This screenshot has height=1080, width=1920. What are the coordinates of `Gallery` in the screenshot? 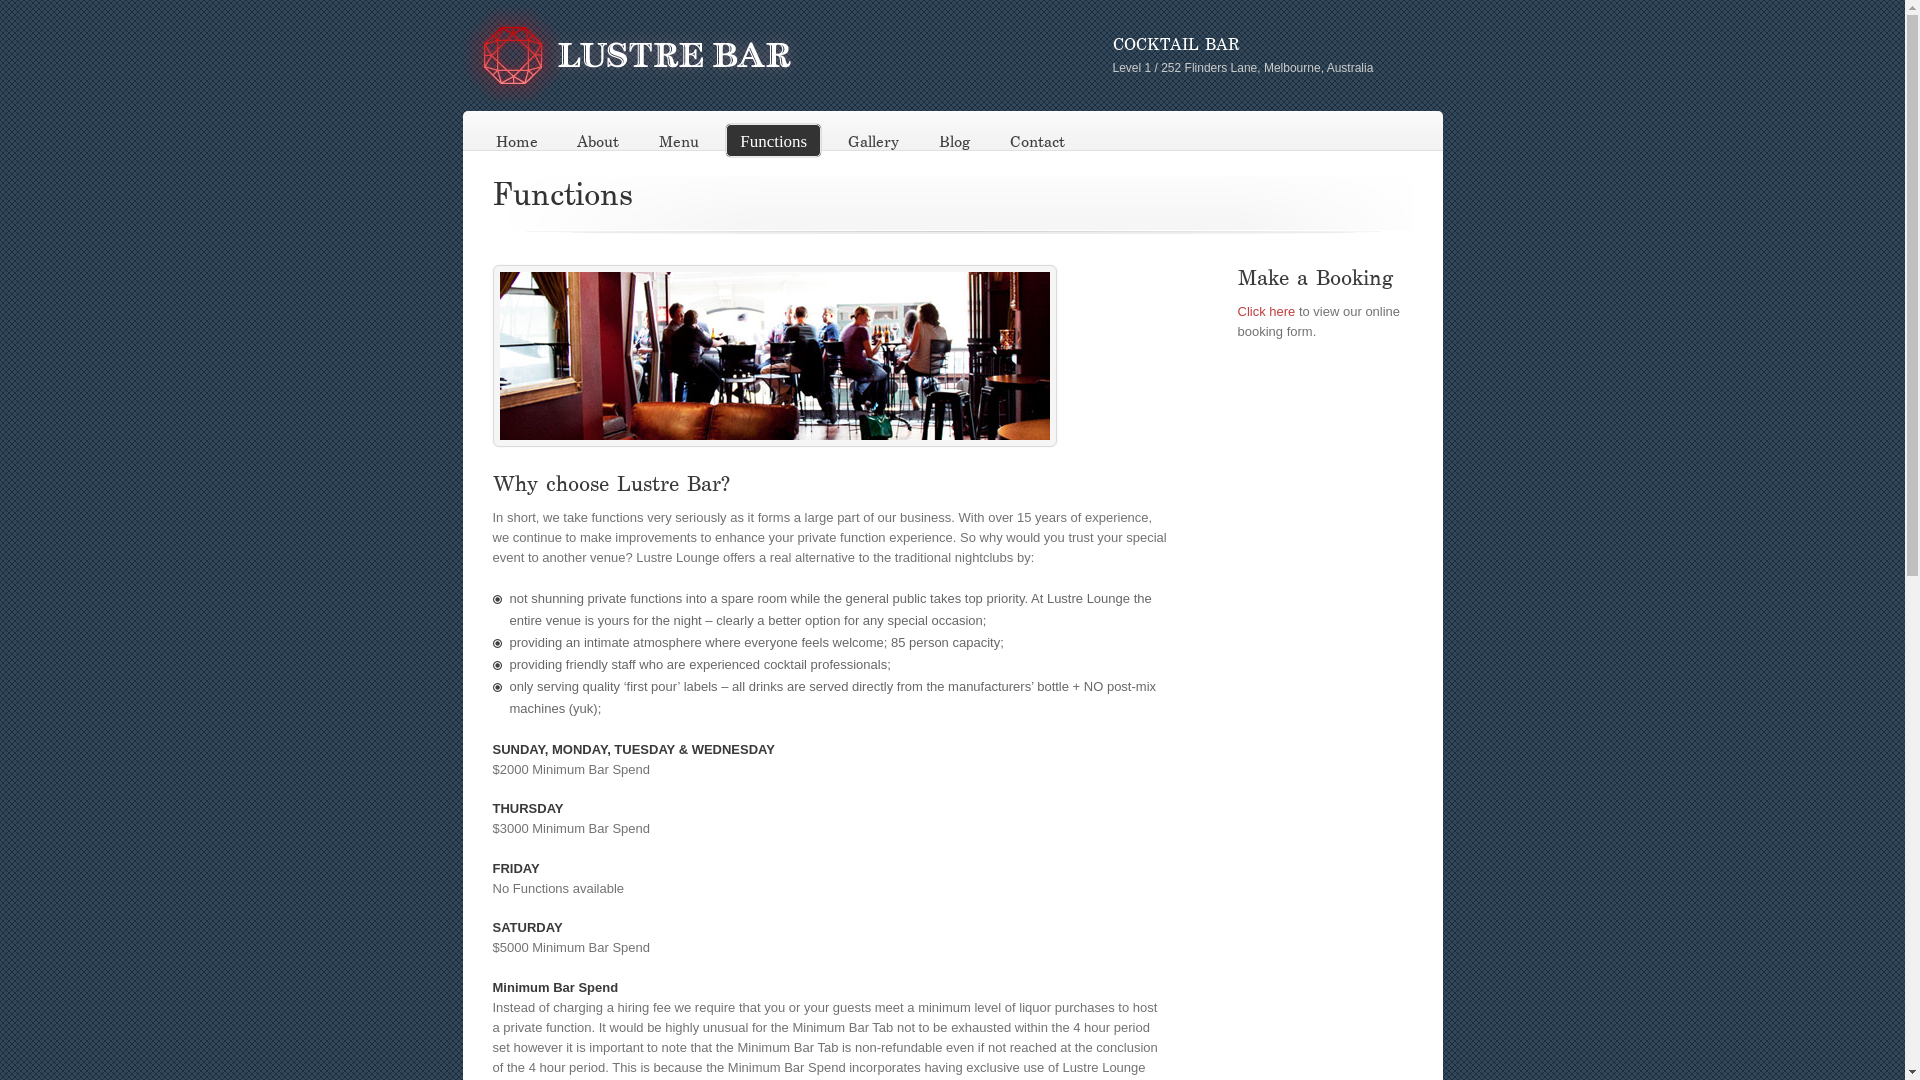 It's located at (874, 141).